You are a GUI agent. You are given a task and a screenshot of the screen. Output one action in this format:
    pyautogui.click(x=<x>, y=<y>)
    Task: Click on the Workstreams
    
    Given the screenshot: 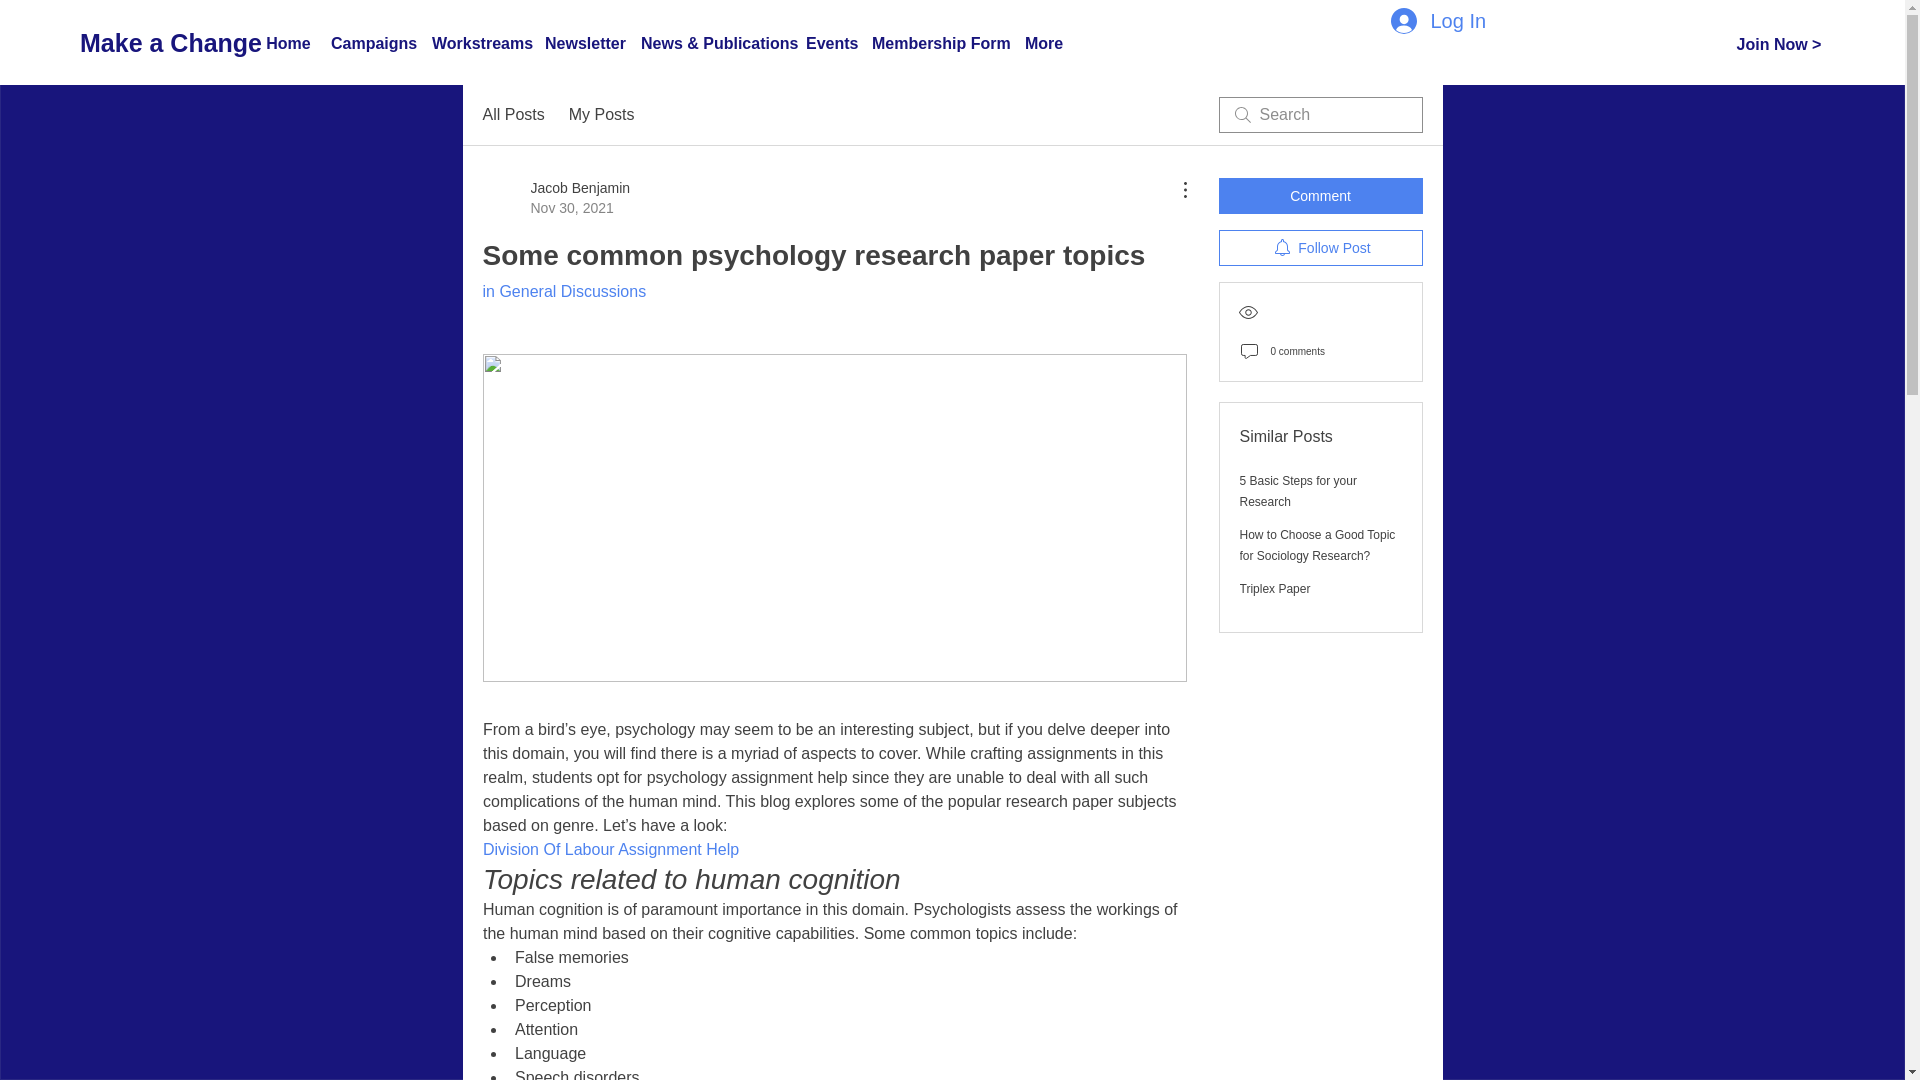 What is the action you would take?
    pyautogui.click(x=478, y=44)
    